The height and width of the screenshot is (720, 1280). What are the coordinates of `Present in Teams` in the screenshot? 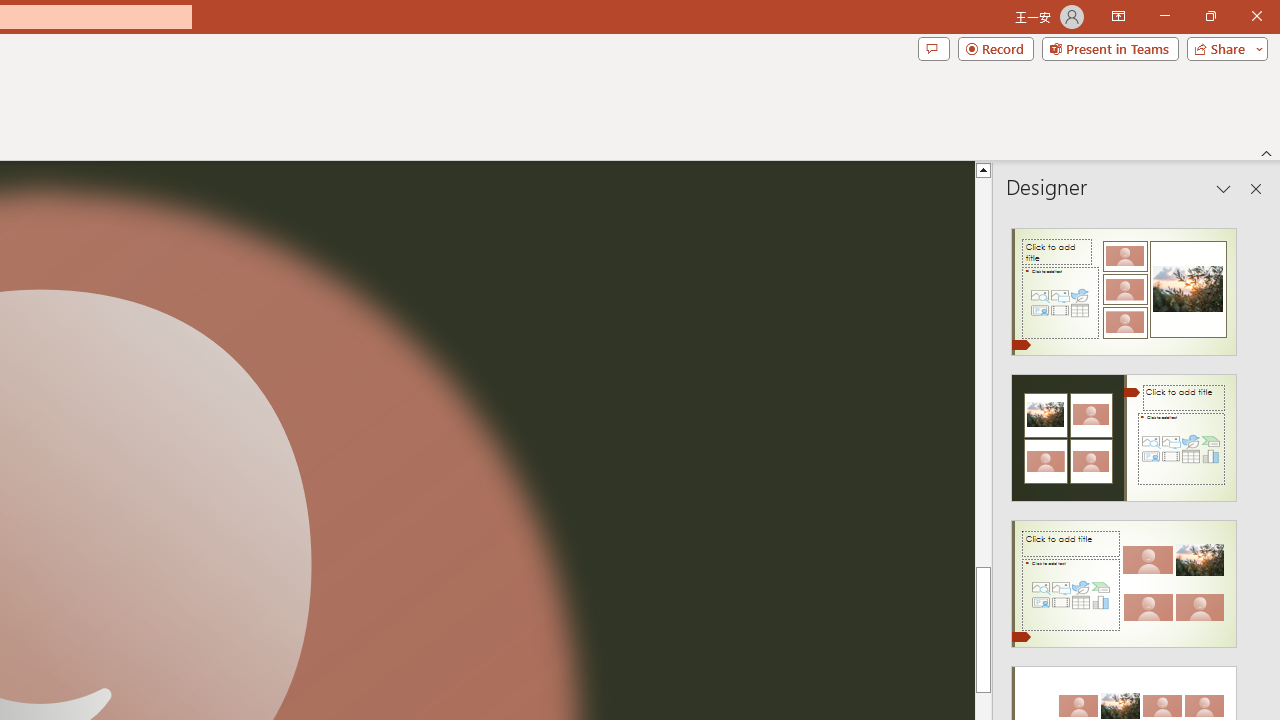 It's located at (1110, 48).